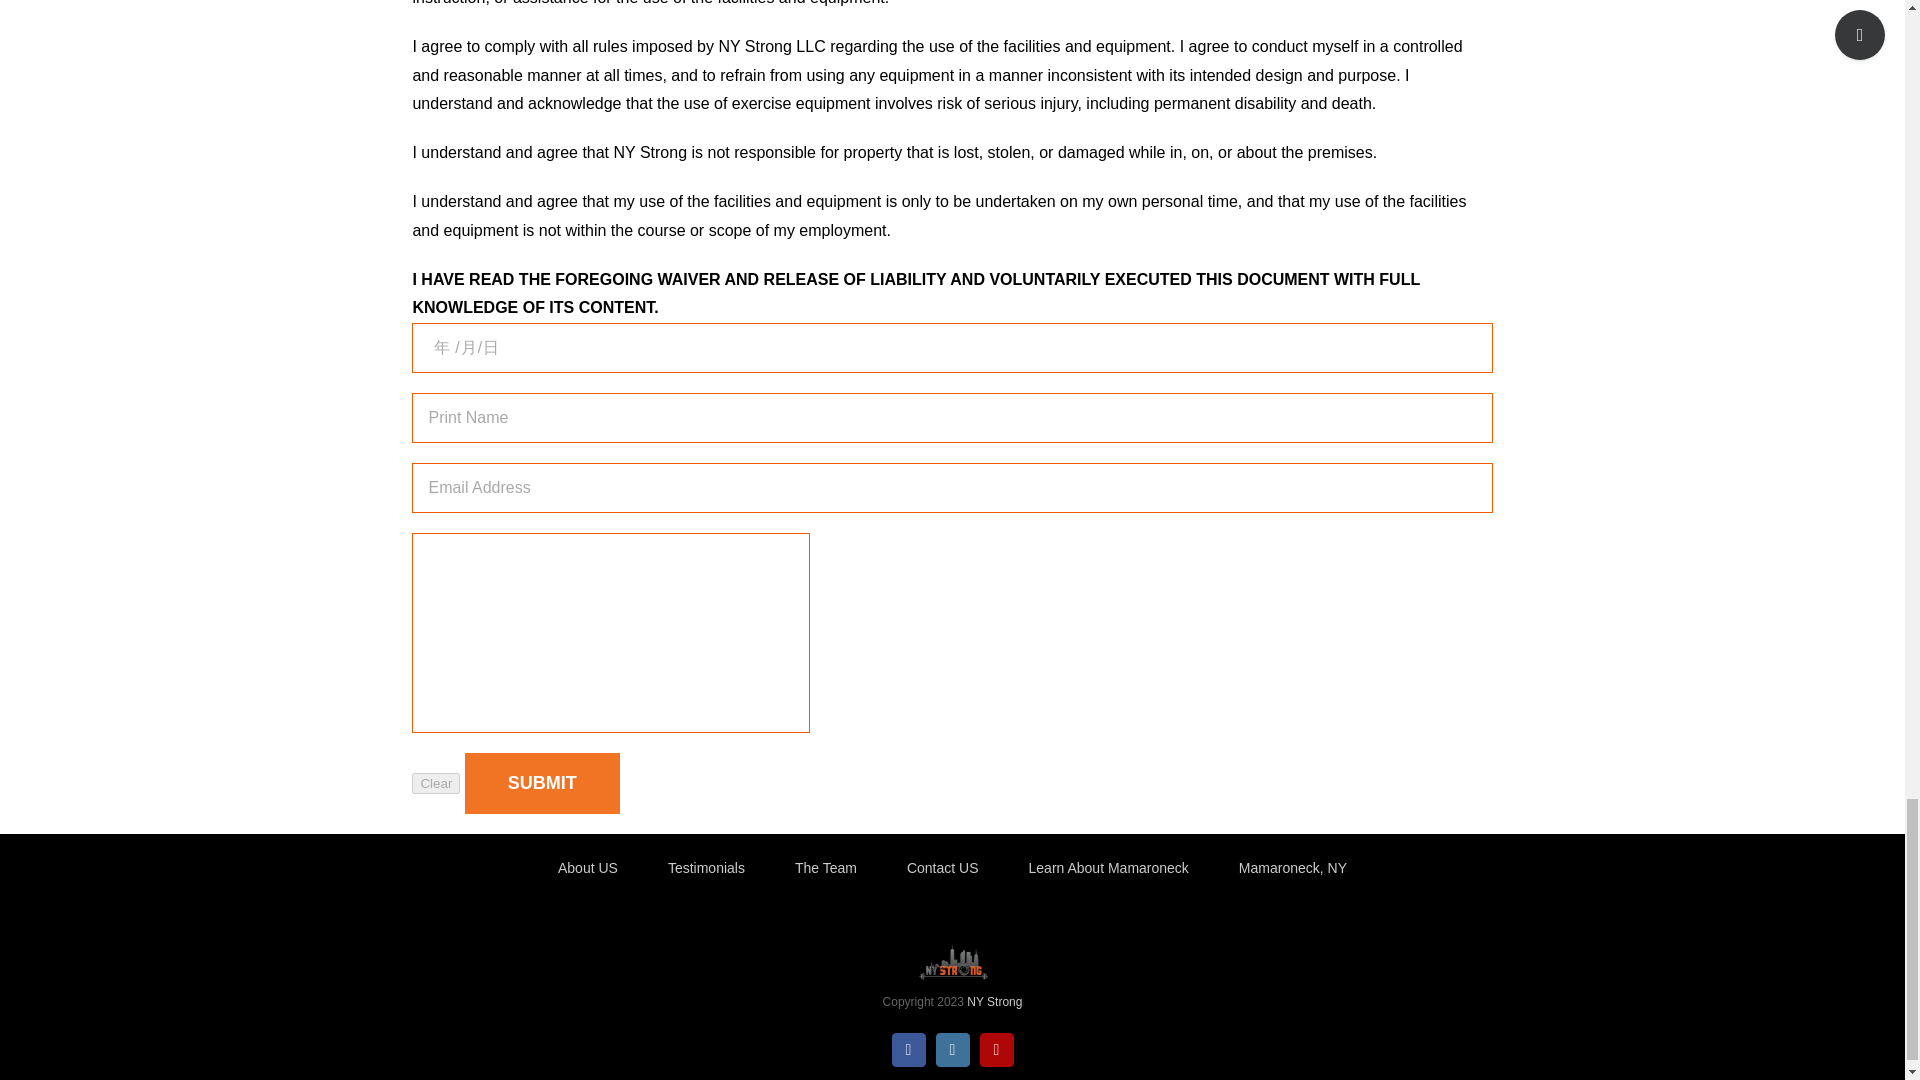  Describe the element at coordinates (996, 1050) in the screenshot. I see `Yelp` at that location.